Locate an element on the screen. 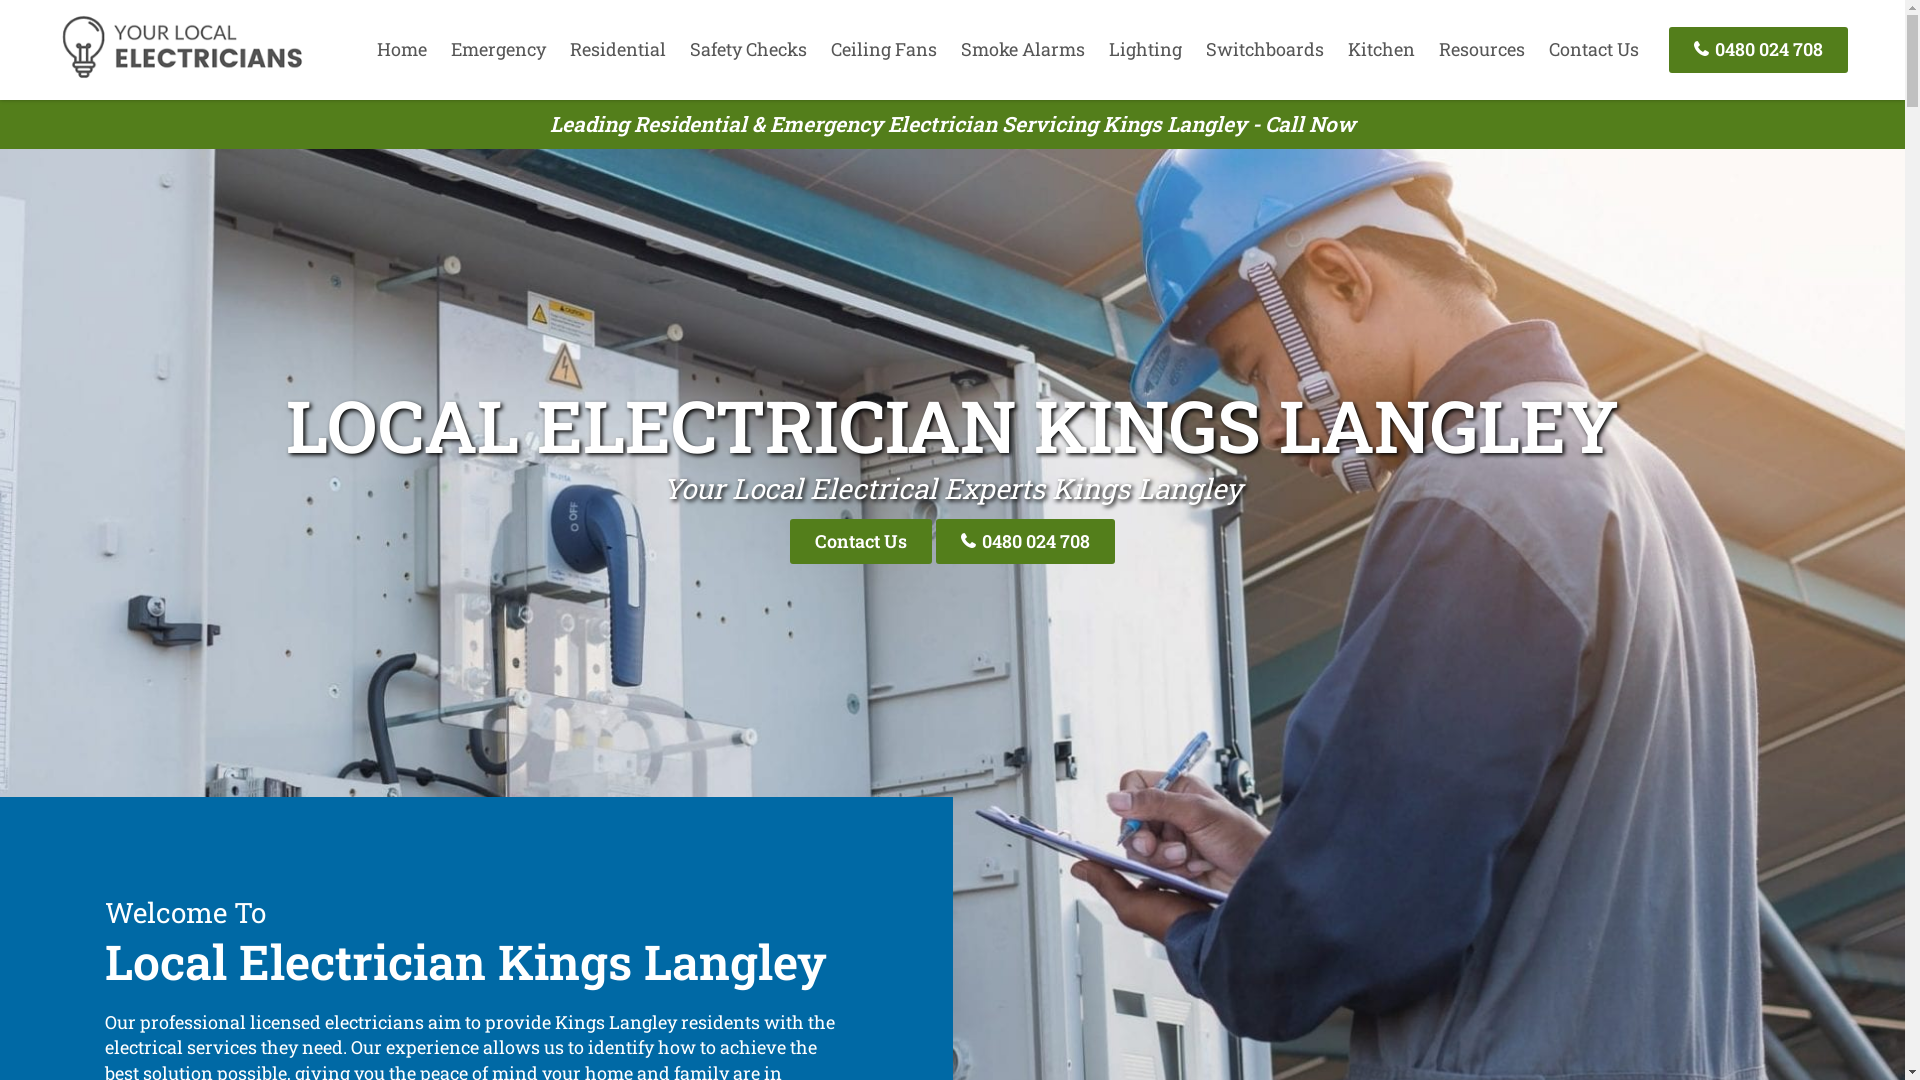 The image size is (1920, 1080). Electricians is located at coordinates (182, 75).